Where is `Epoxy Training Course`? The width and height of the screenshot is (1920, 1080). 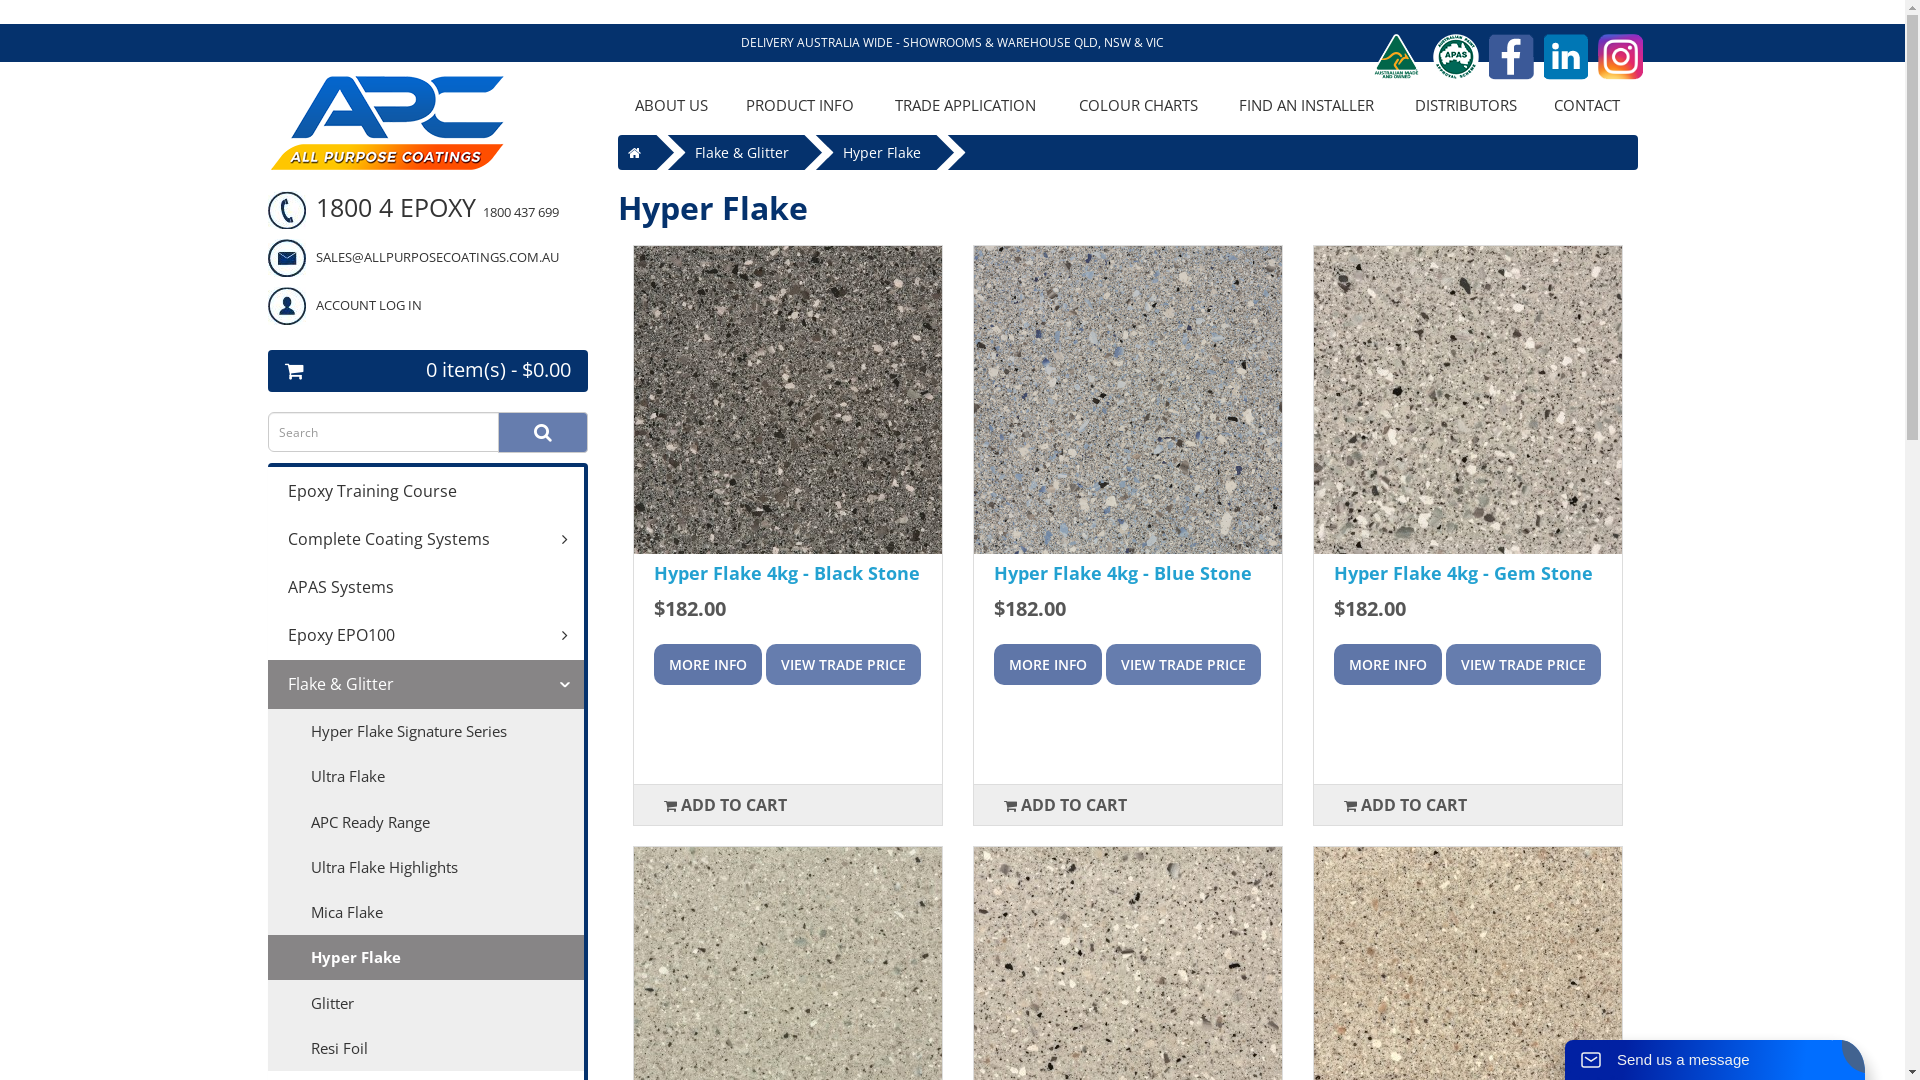
Epoxy Training Course is located at coordinates (426, 491).